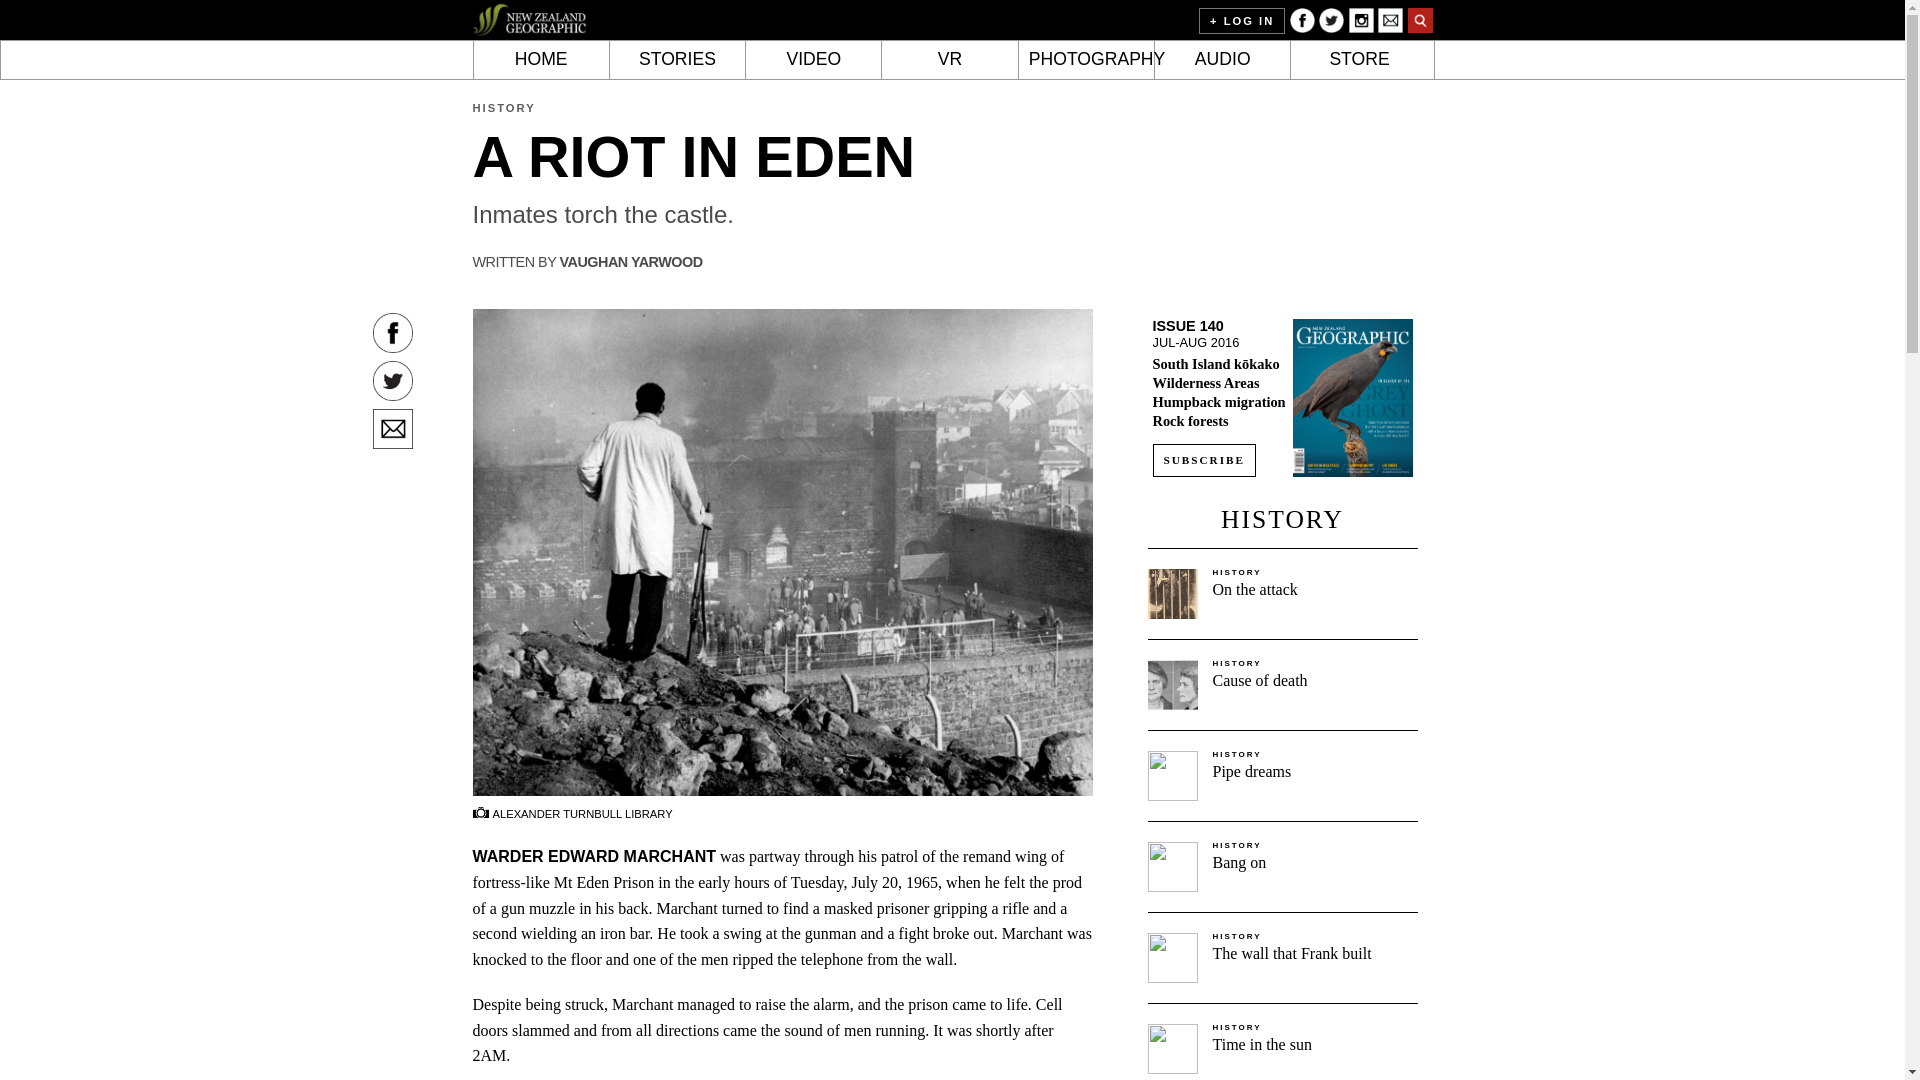 The width and height of the screenshot is (1920, 1080). Describe the element at coordinates (541, 60) in the screenshot. I see `HOME` at that location.